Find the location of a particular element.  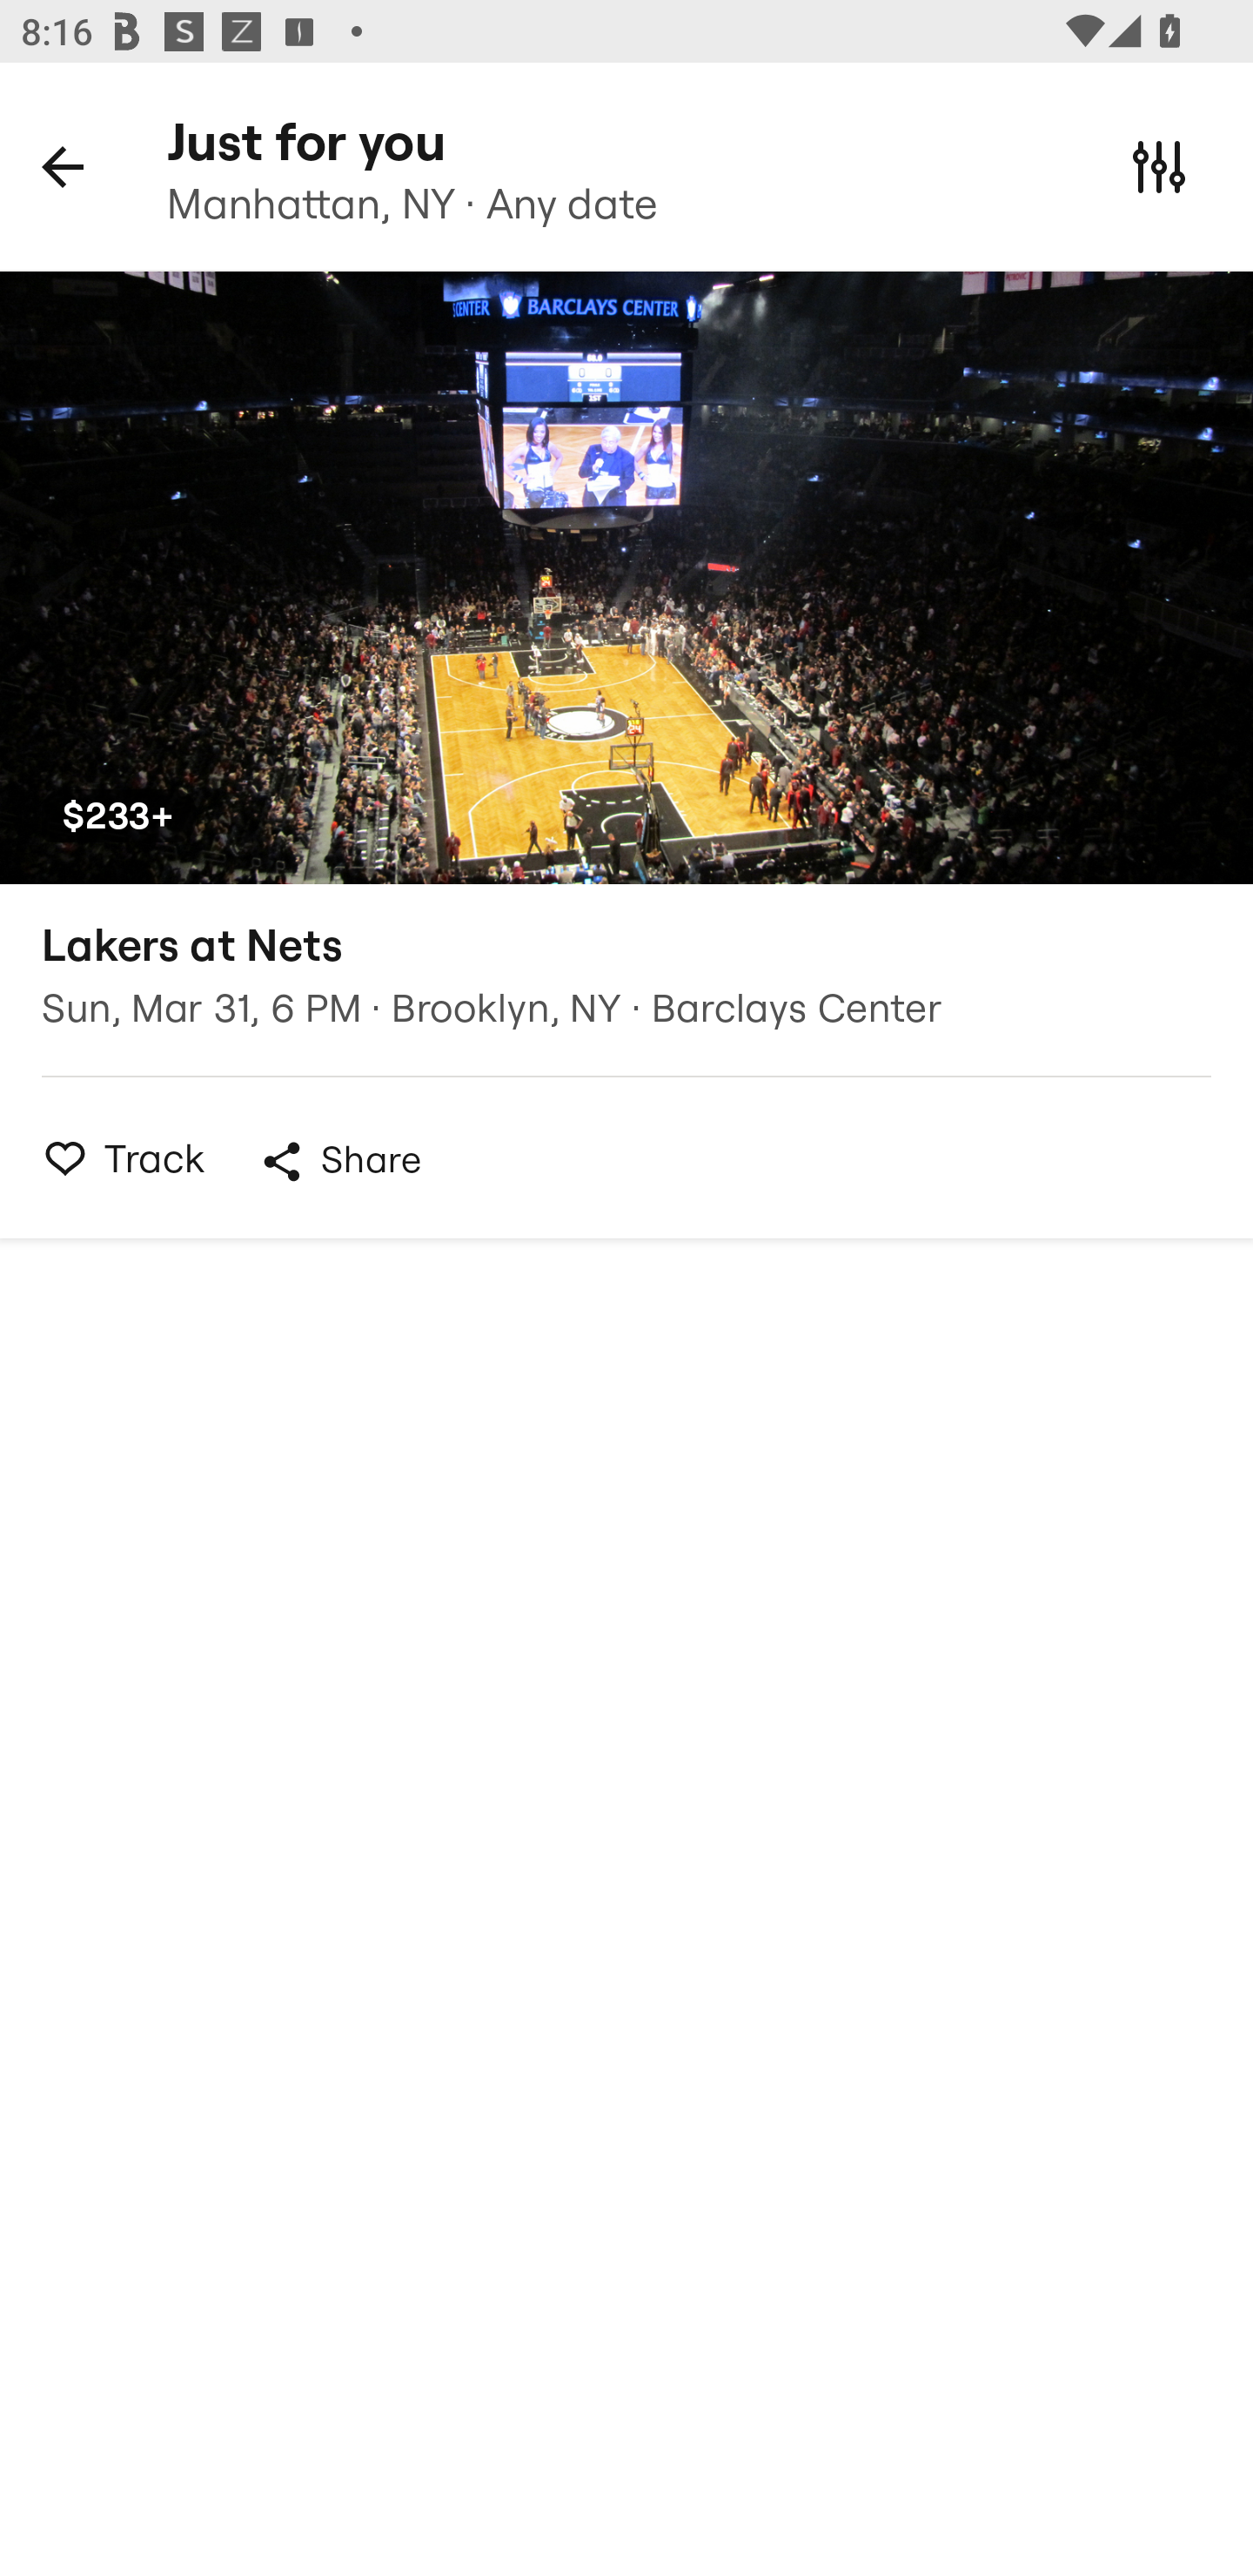

Track is located at coordinates (116, 1157).